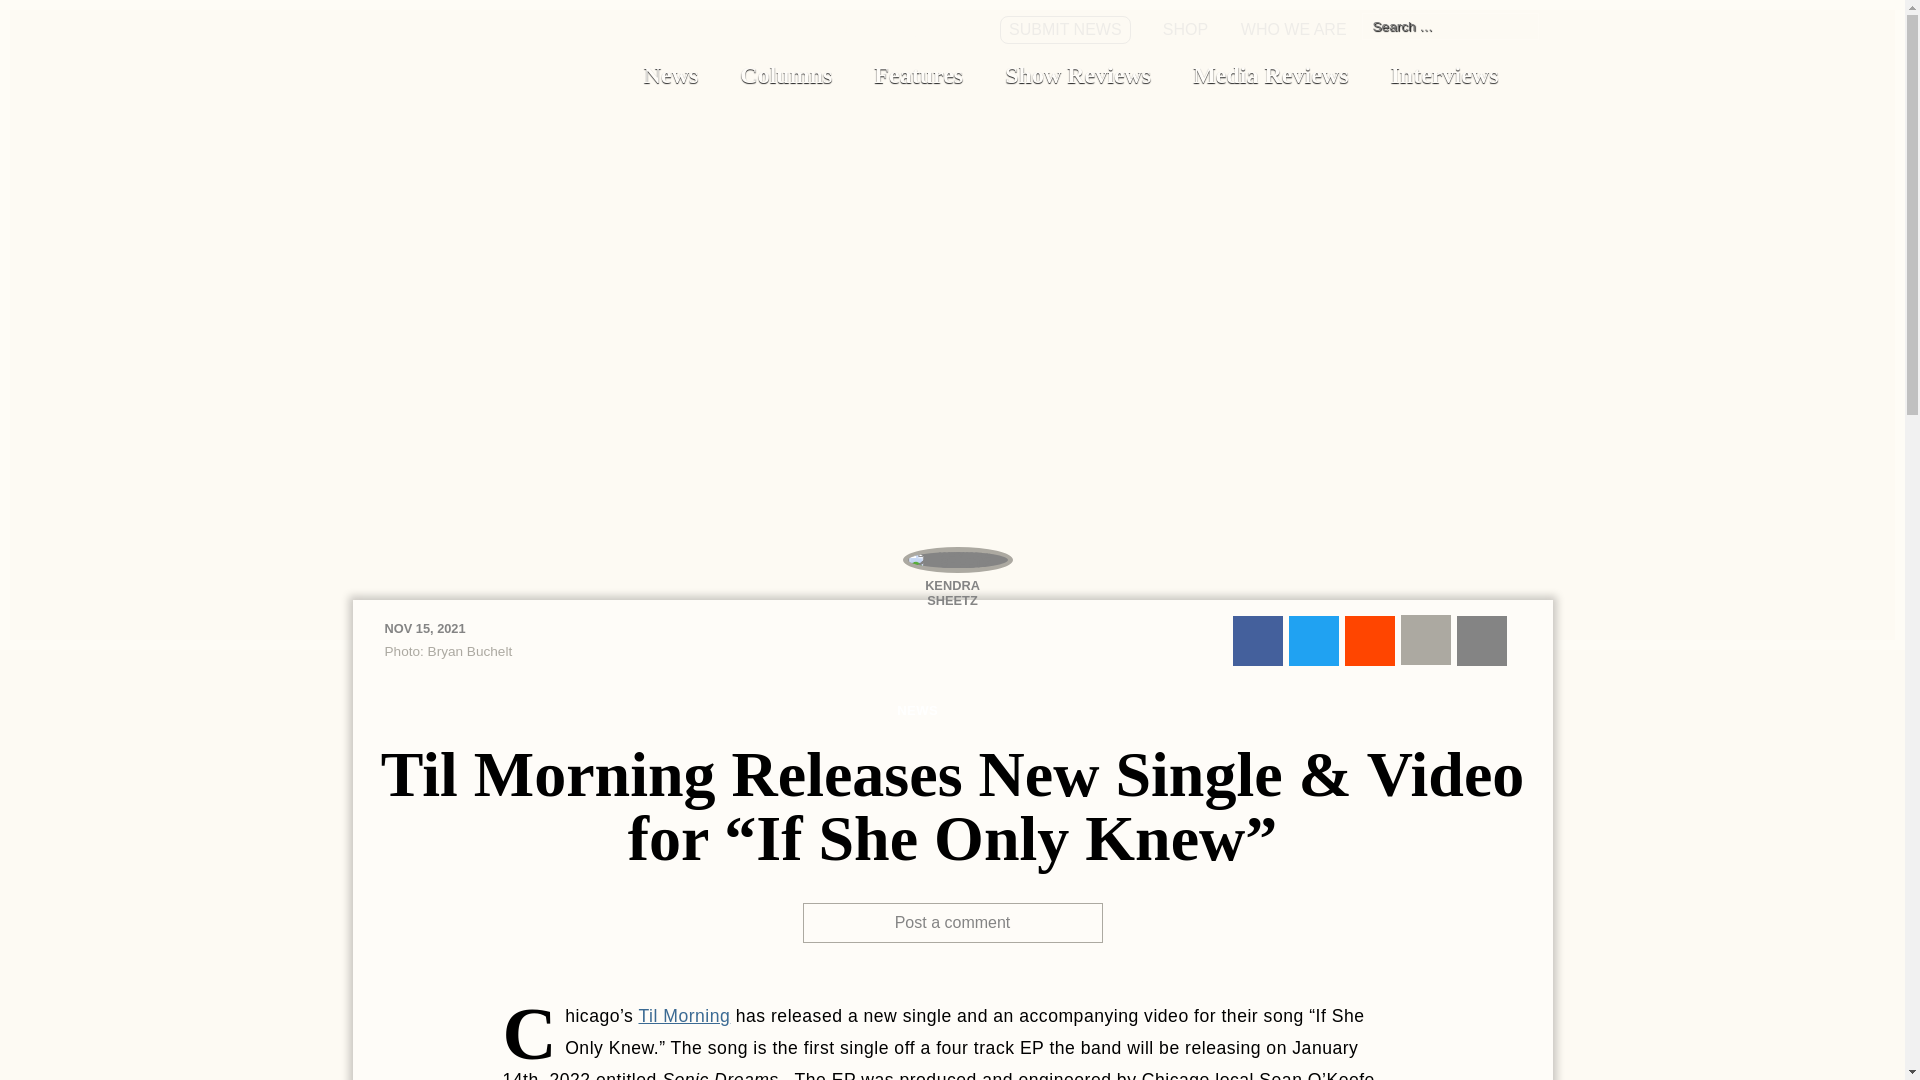  I want to click on Til Morning, so click(683, 1016).